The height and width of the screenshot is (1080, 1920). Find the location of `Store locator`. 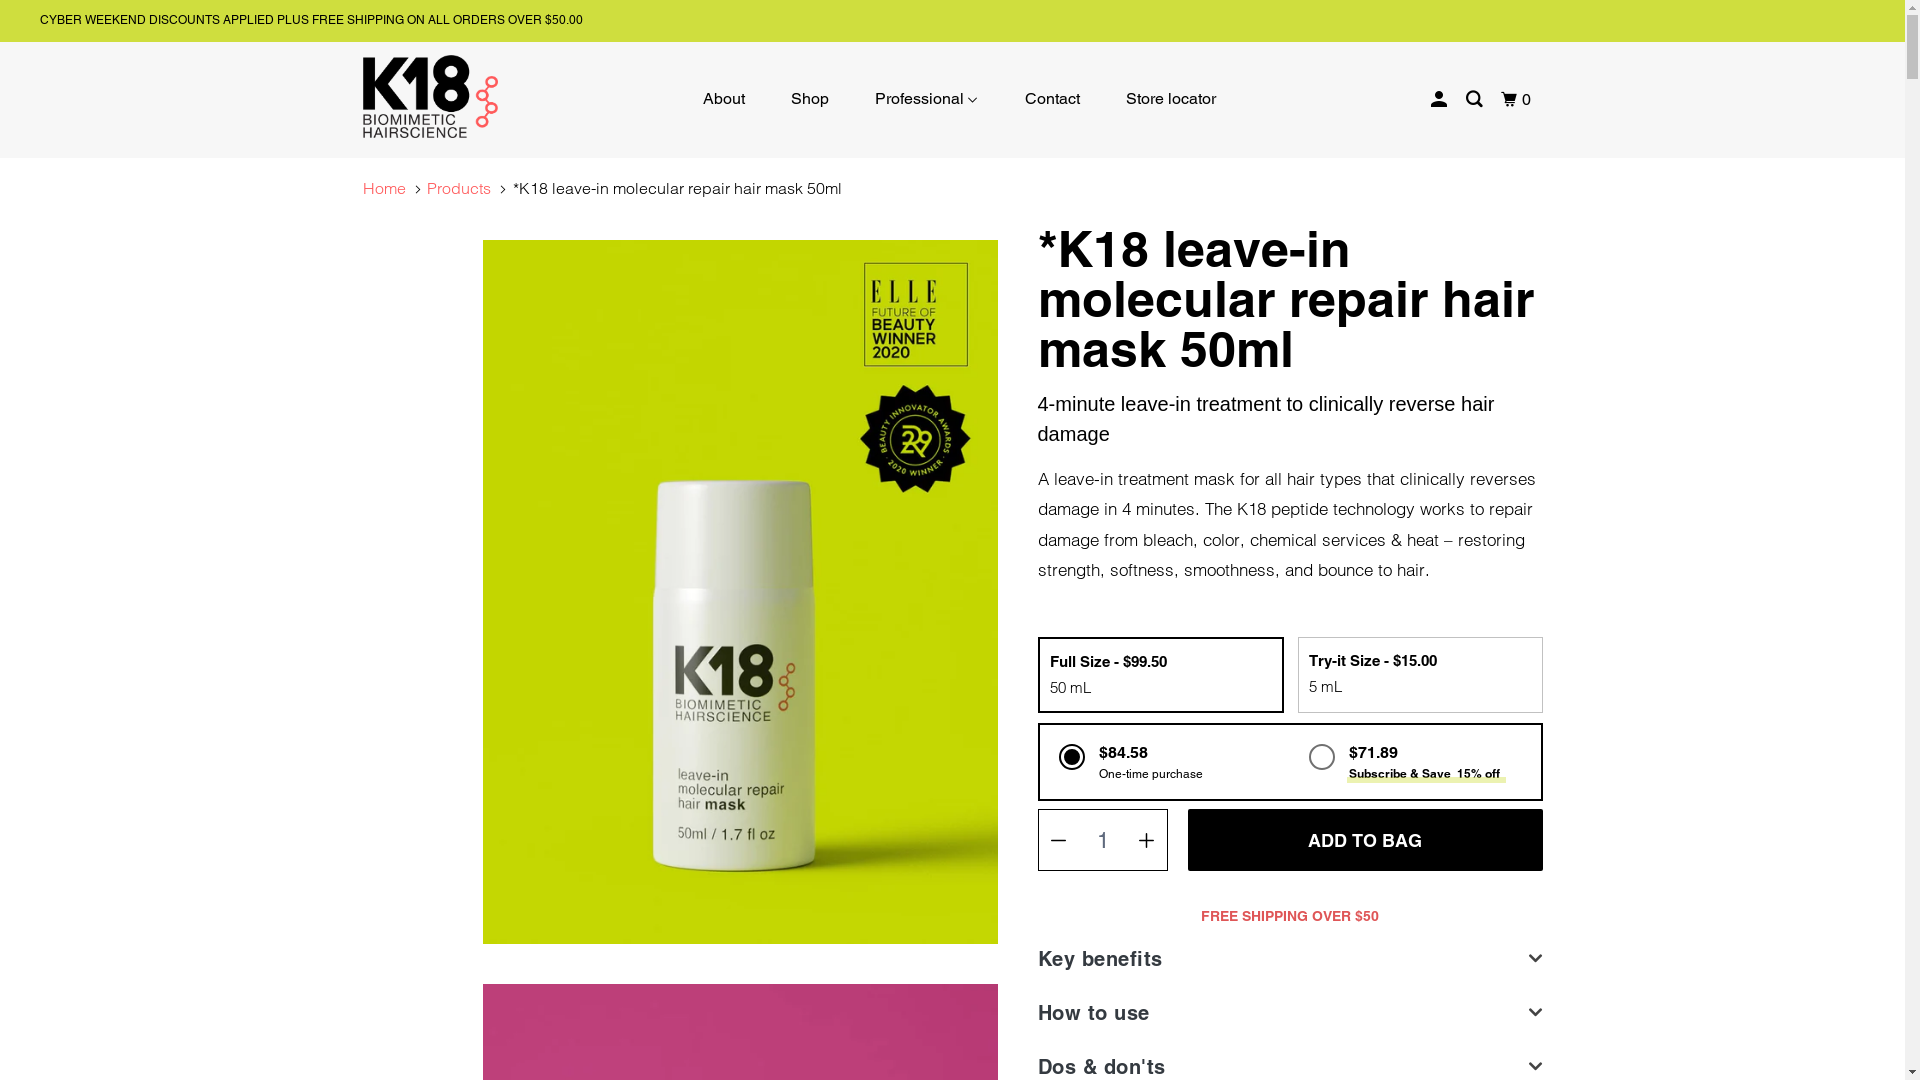

Store locator is located at coordinates (1171, 99).